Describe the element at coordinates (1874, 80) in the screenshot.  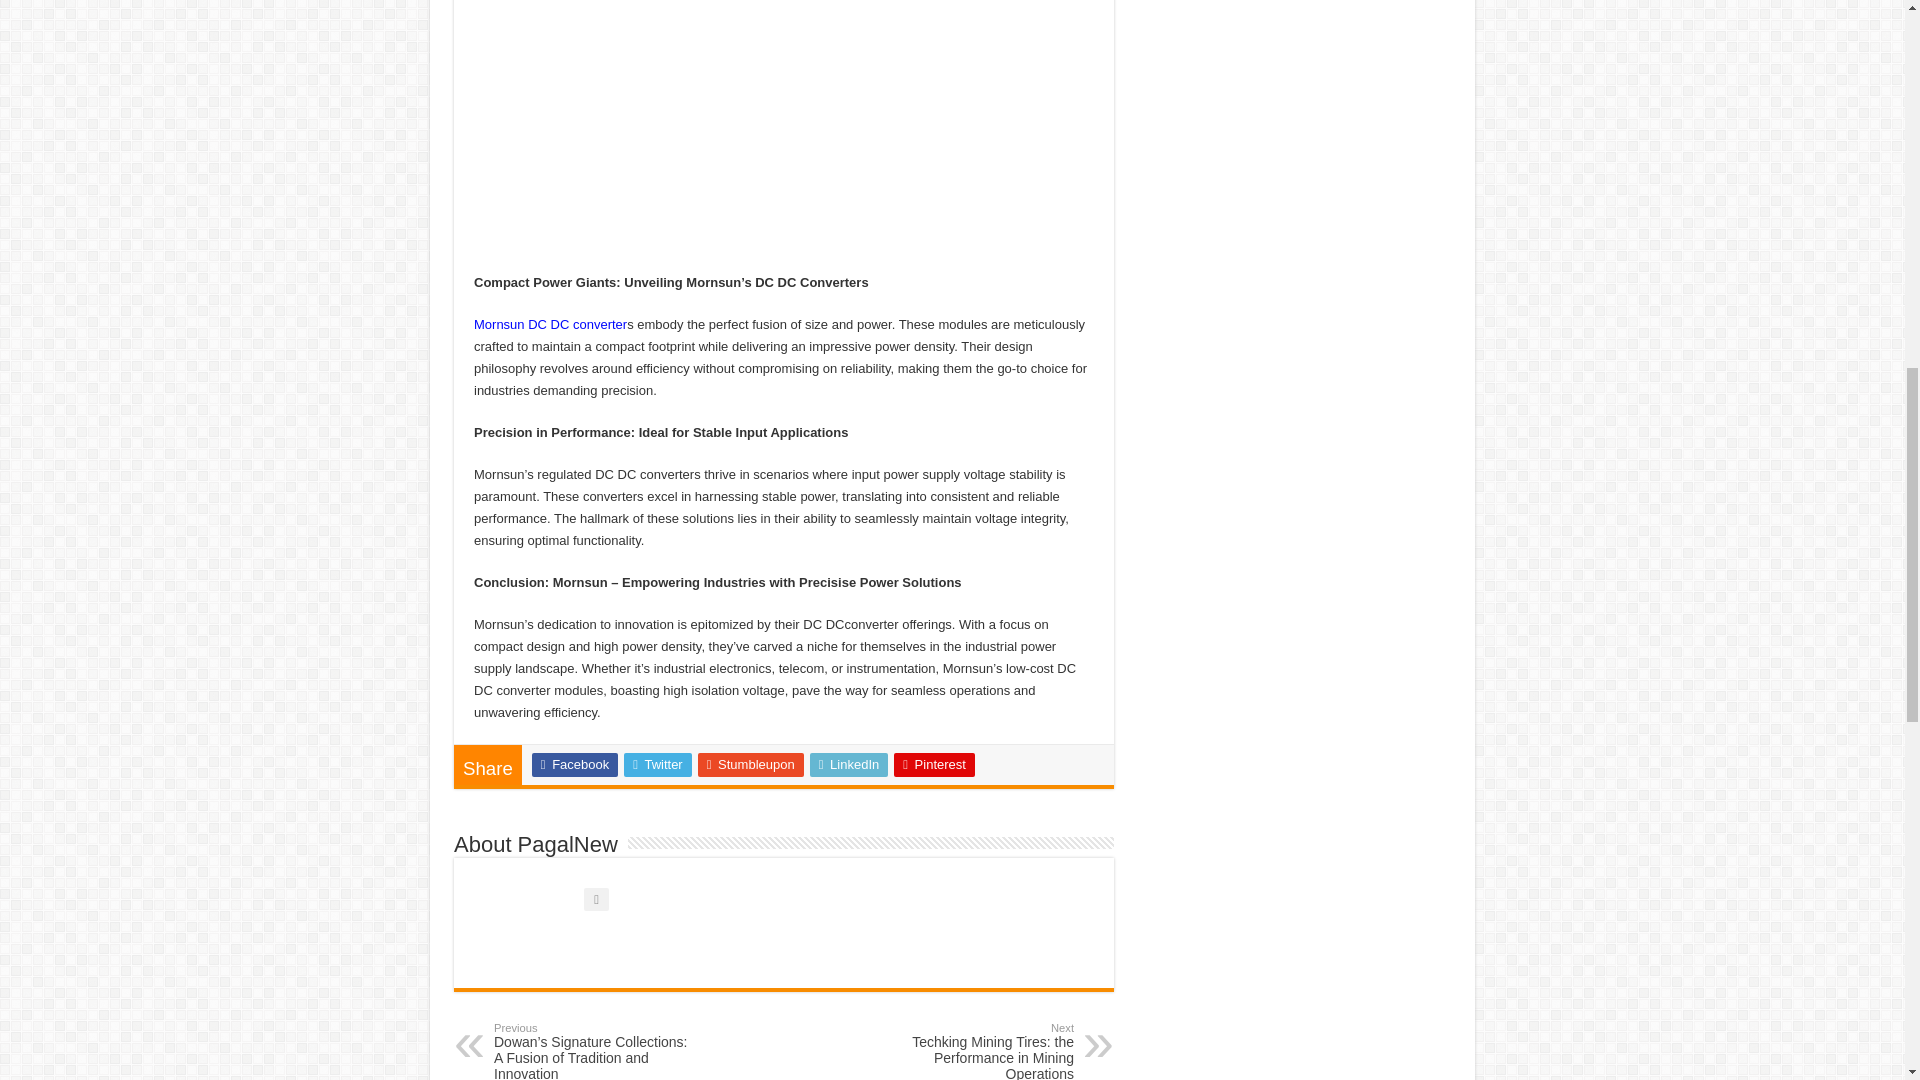
I see `Scroll To Top` at that location.